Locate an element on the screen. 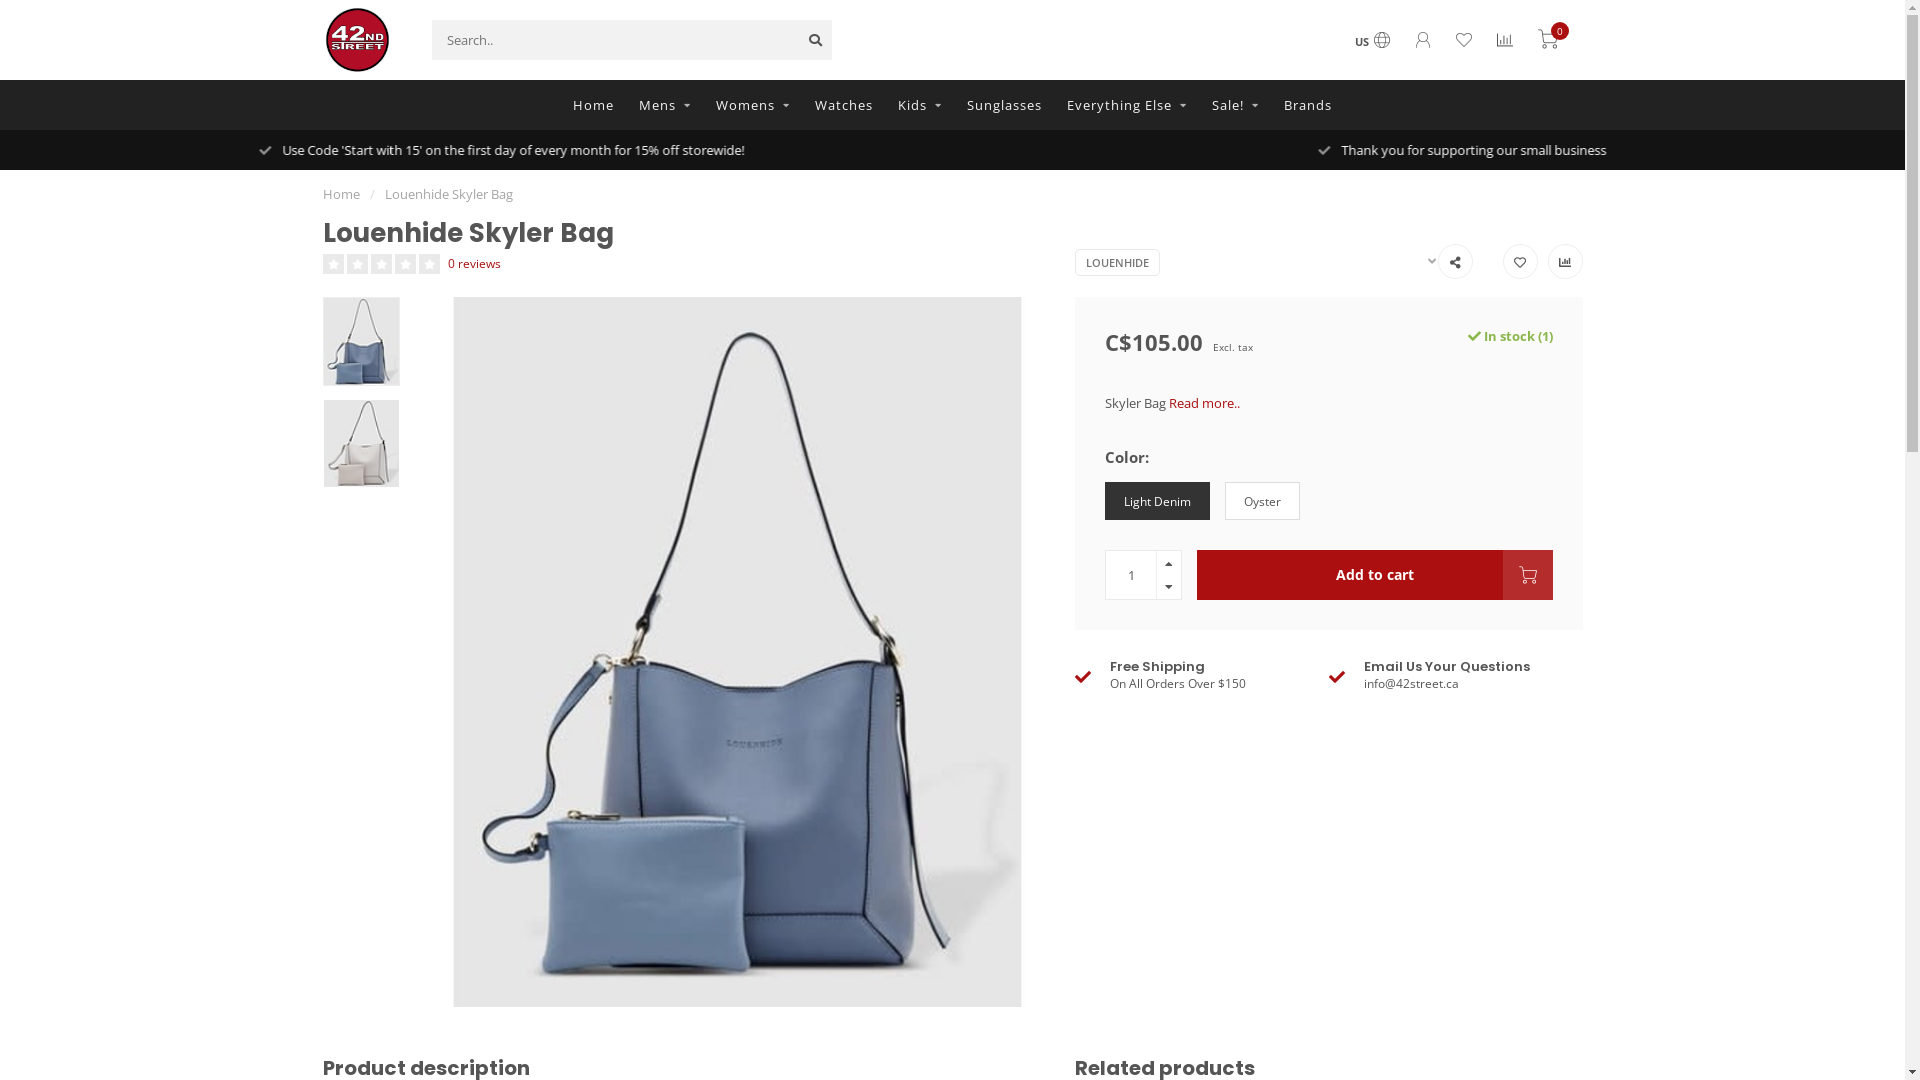  Oyster is located at coordinates (1262, 502).